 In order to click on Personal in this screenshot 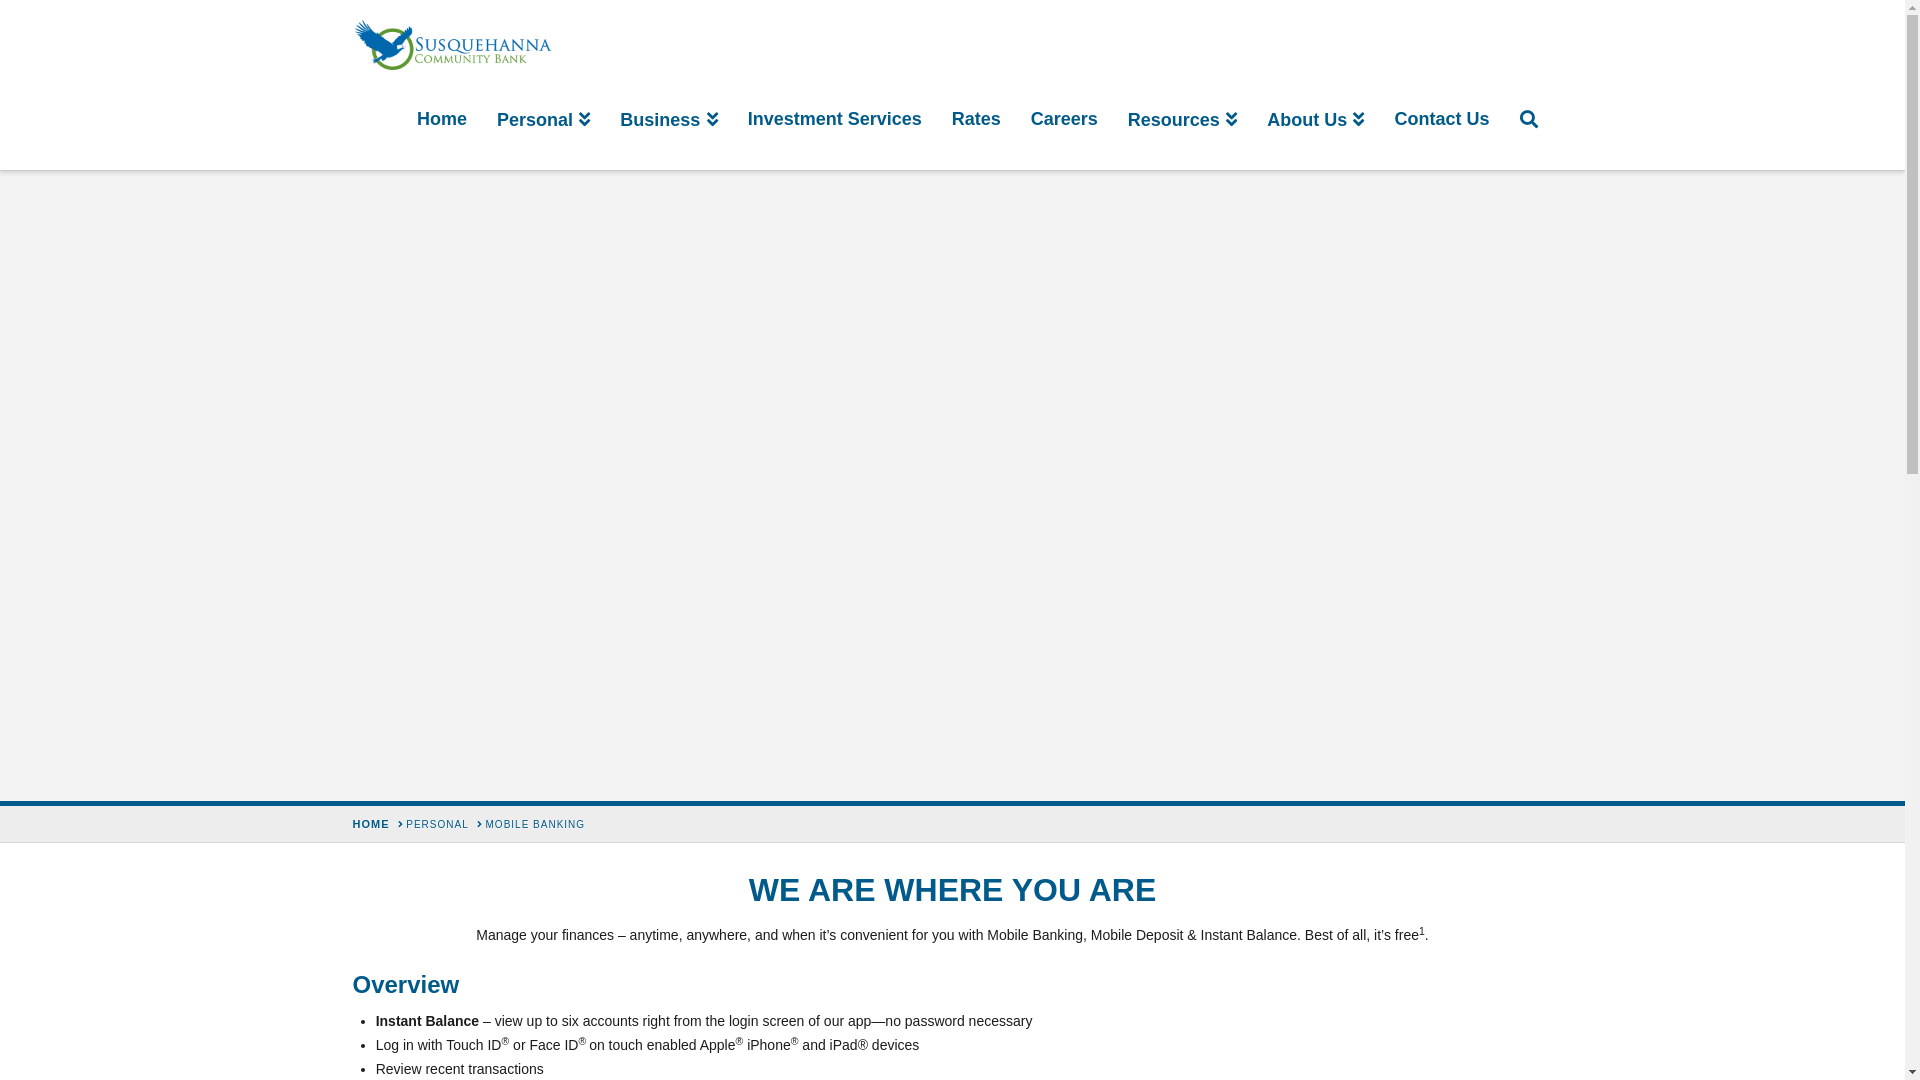, I will do `click(544, 120)`.